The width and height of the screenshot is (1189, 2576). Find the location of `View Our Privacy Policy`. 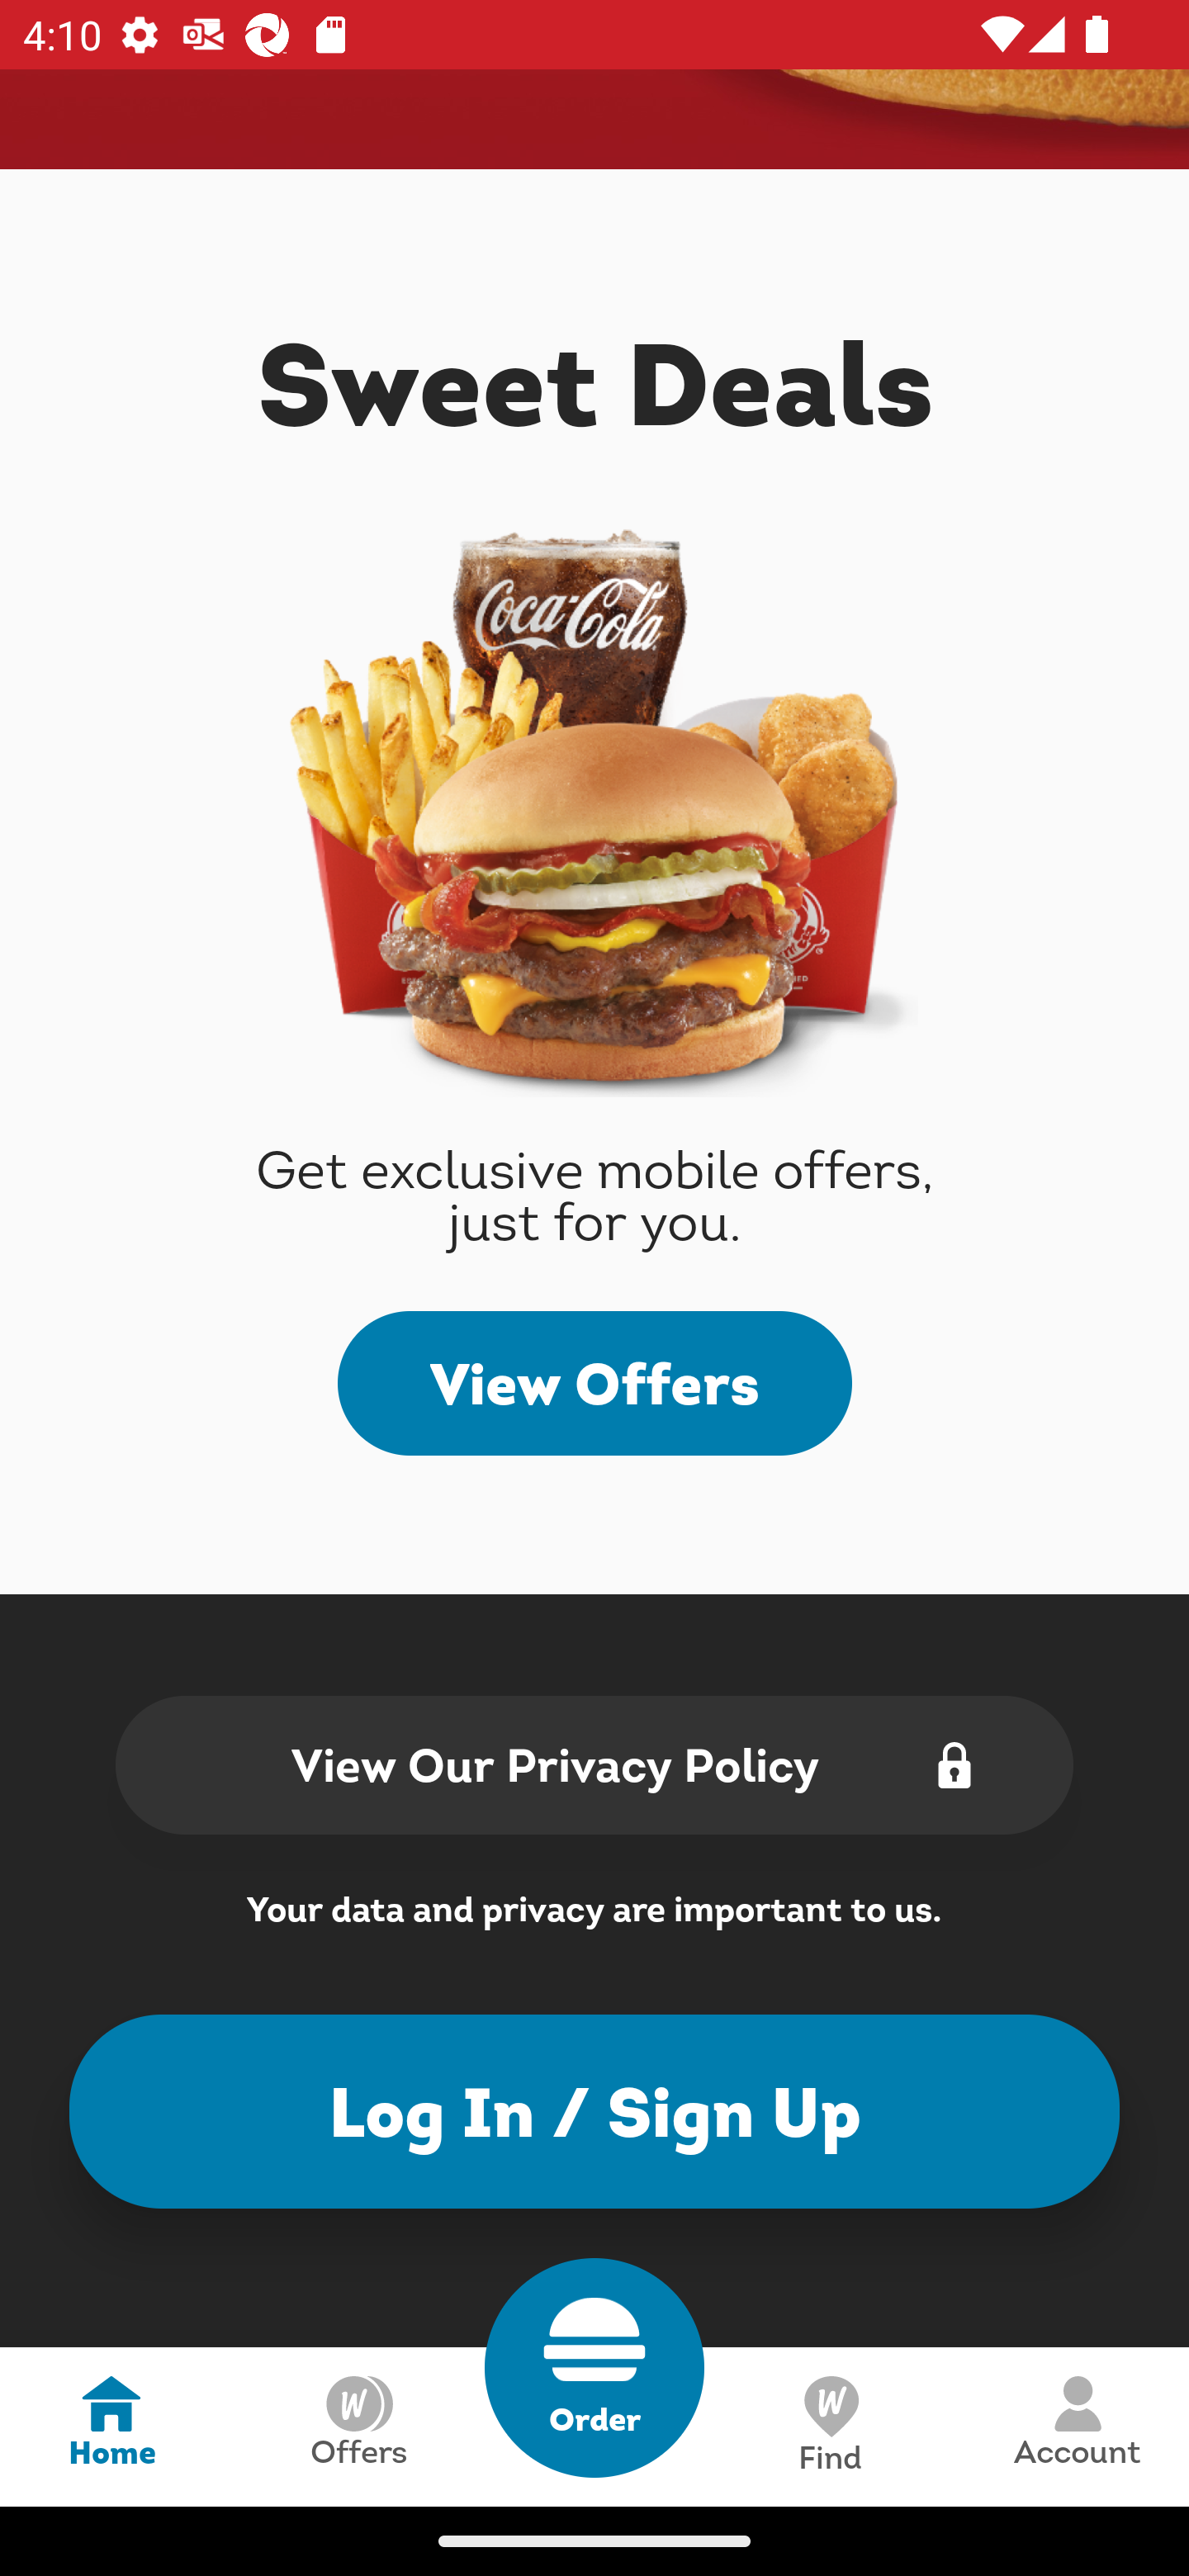

View Our Privacy Policy is located at coordinates (594, 1764).